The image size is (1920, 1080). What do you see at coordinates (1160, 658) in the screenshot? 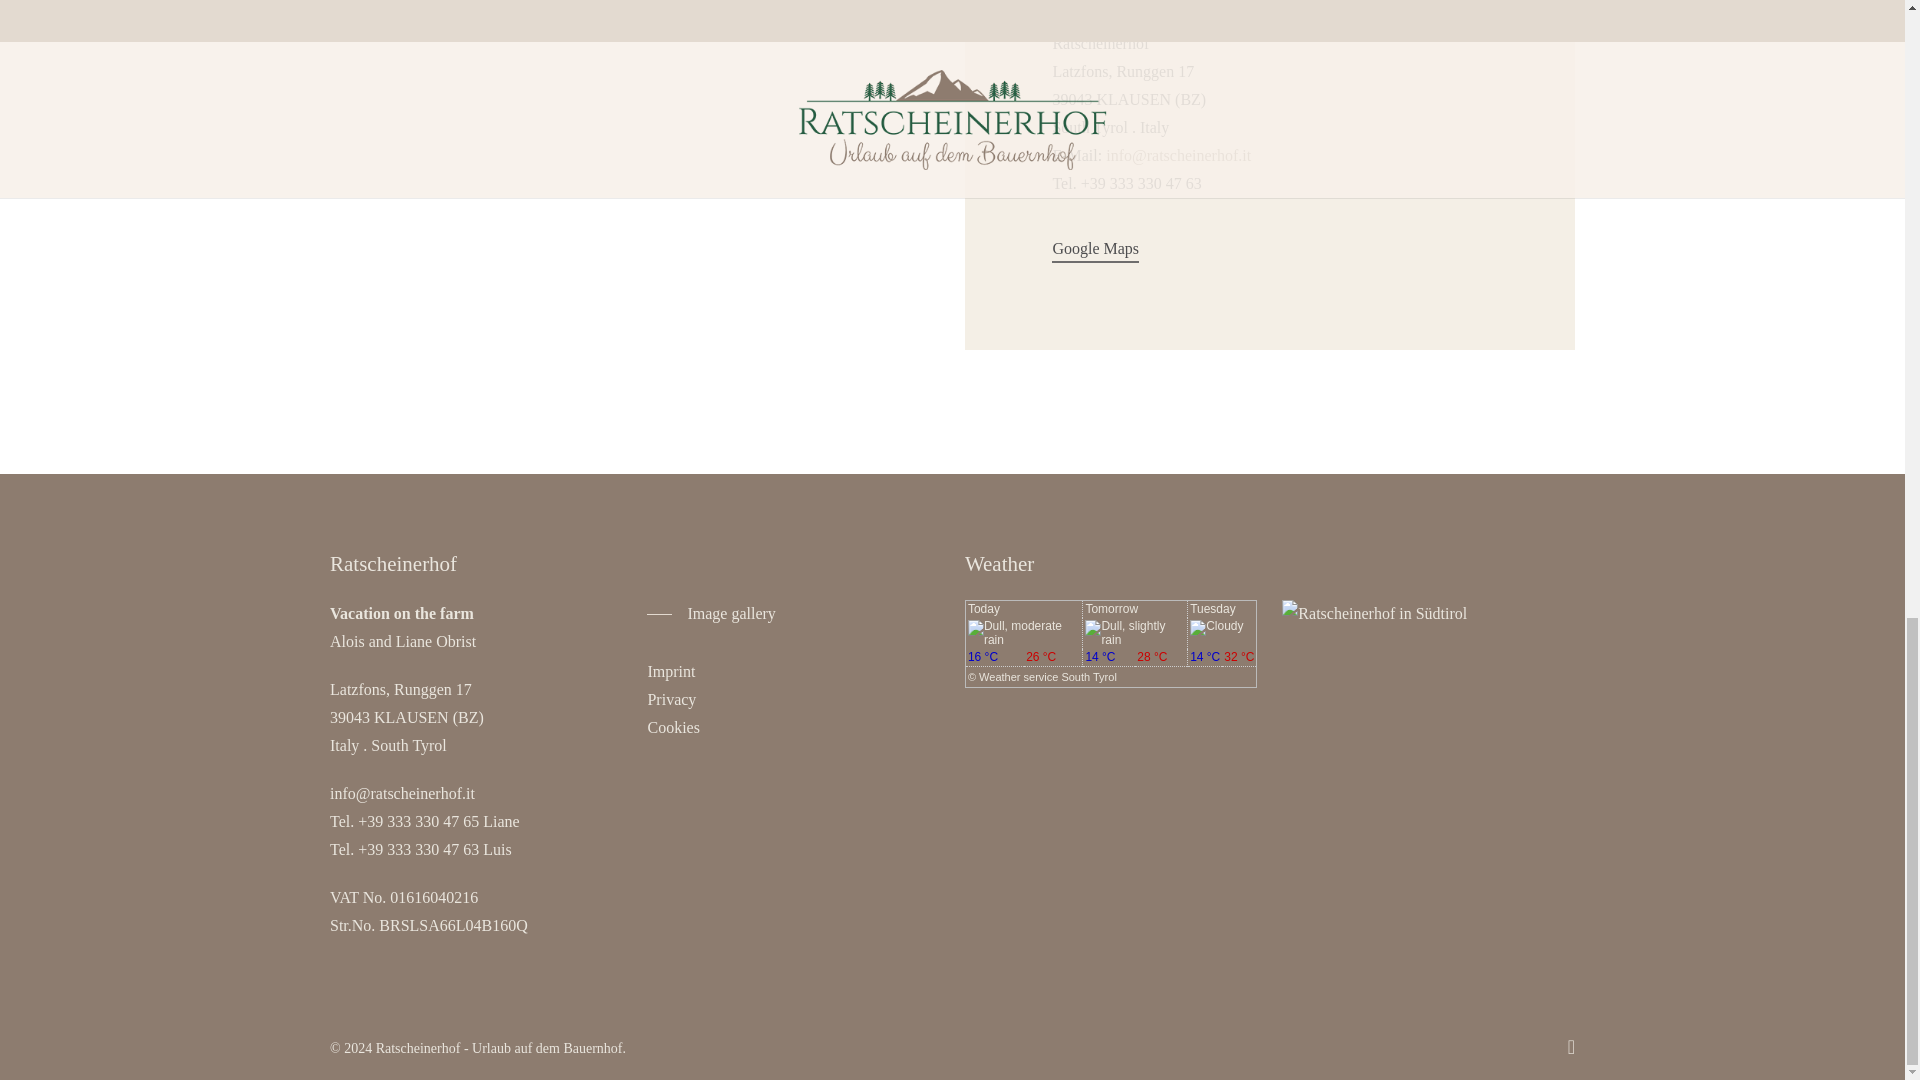
I see `max` at bounding box center [1160, 658].